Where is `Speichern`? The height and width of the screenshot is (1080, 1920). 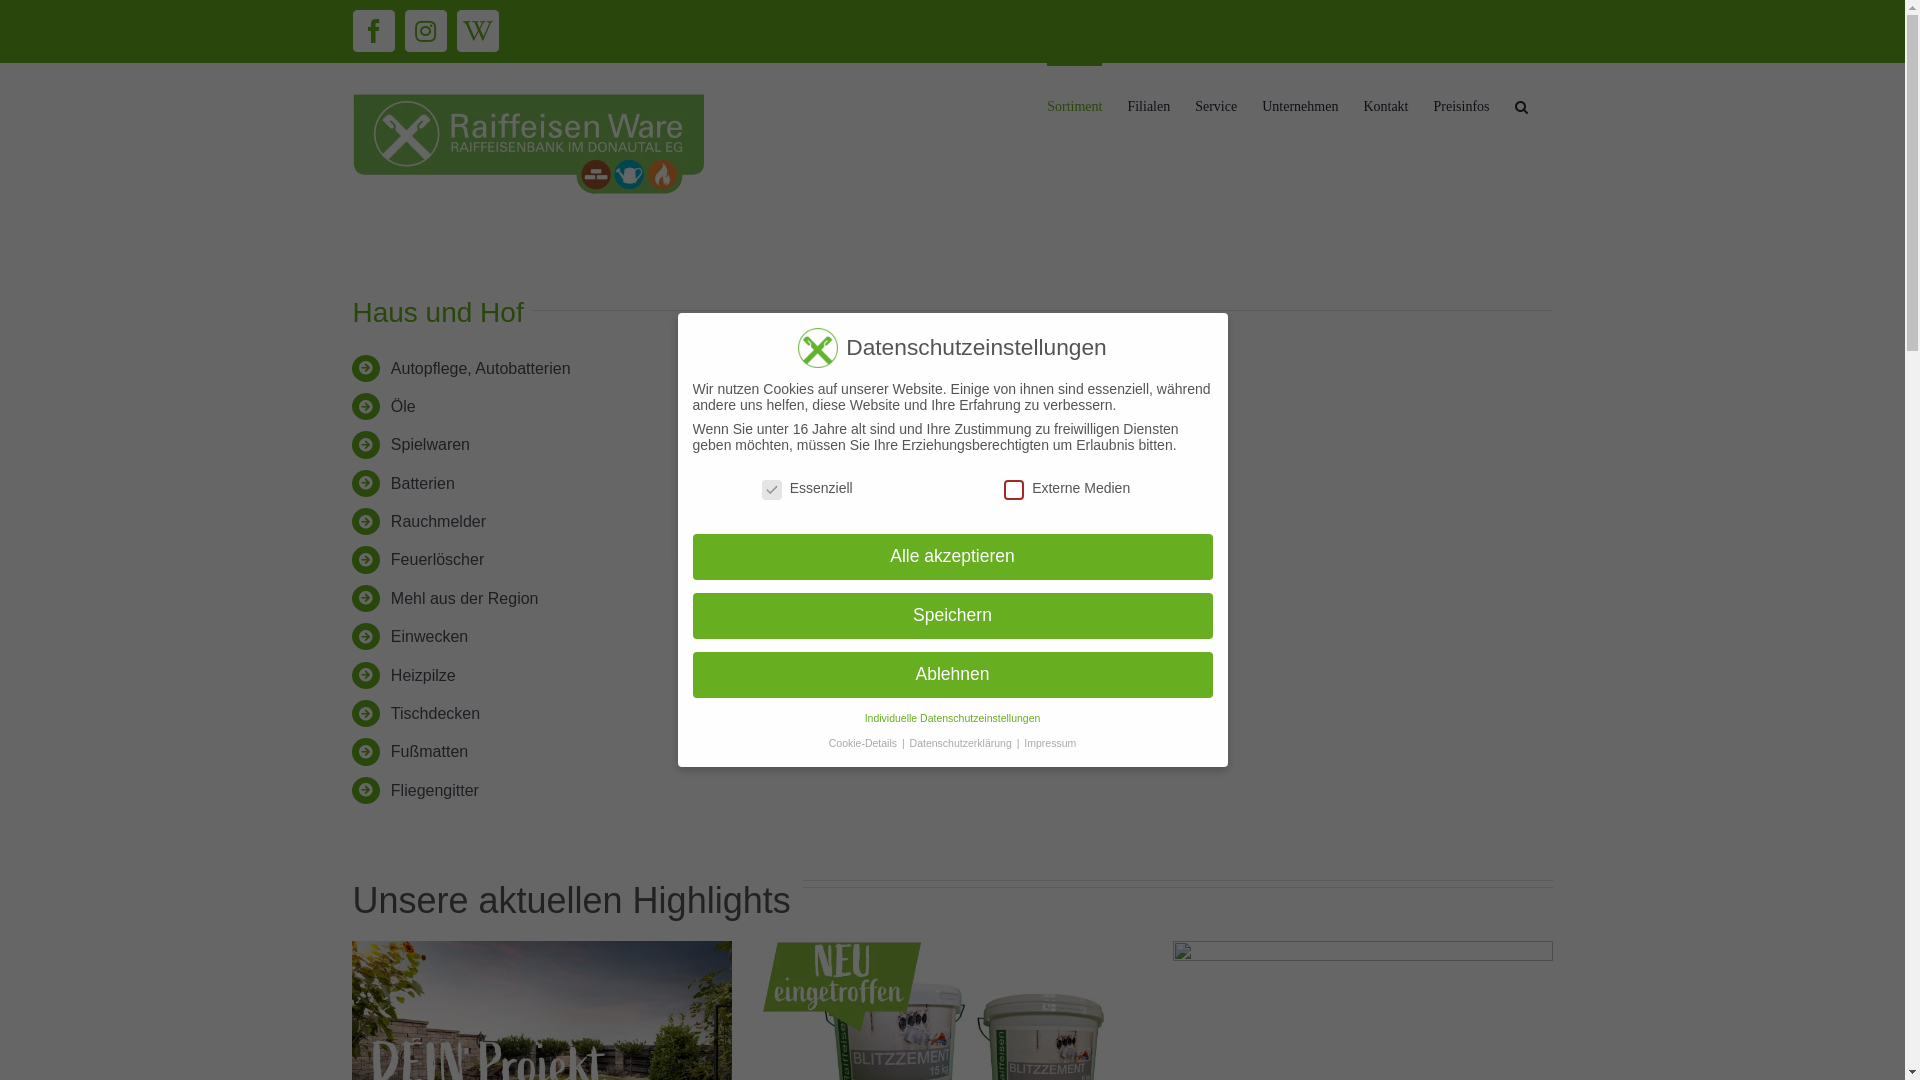 Speichern is located at coordinates (952, 616).